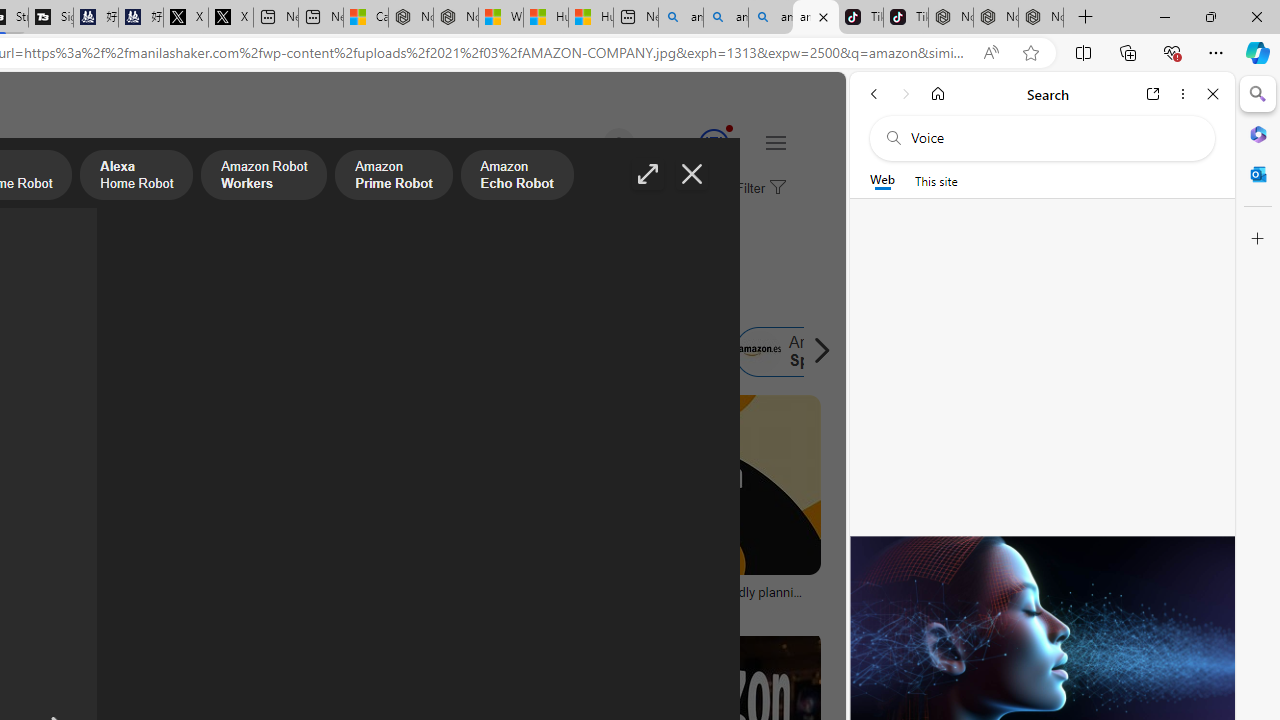 This screenshot has width=1280, height=720. I want to click on Amazon Echo Robot, so click(516, 177).